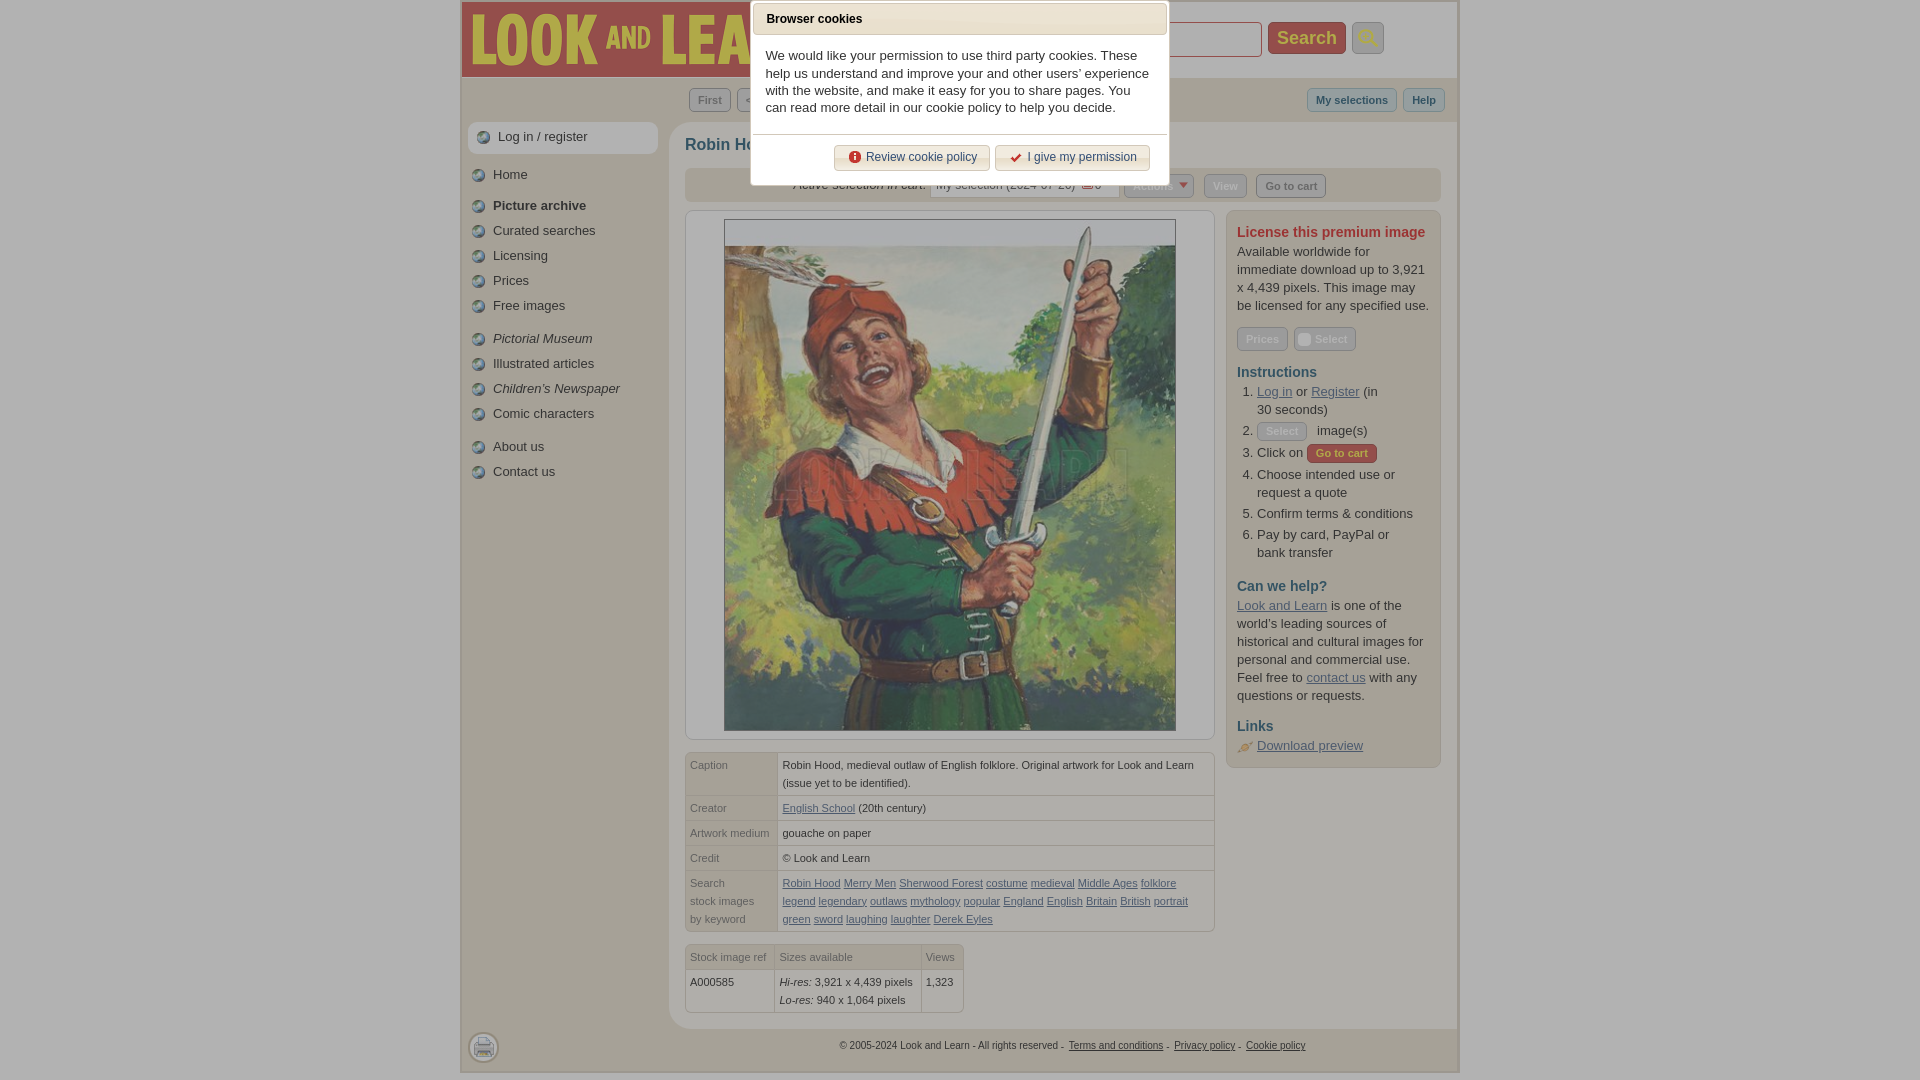 This screenshot has height=1080, width=1920. Describe the element at coordinates (940, 882) in the screenshot. I see `Sherwood Forest` at that location.